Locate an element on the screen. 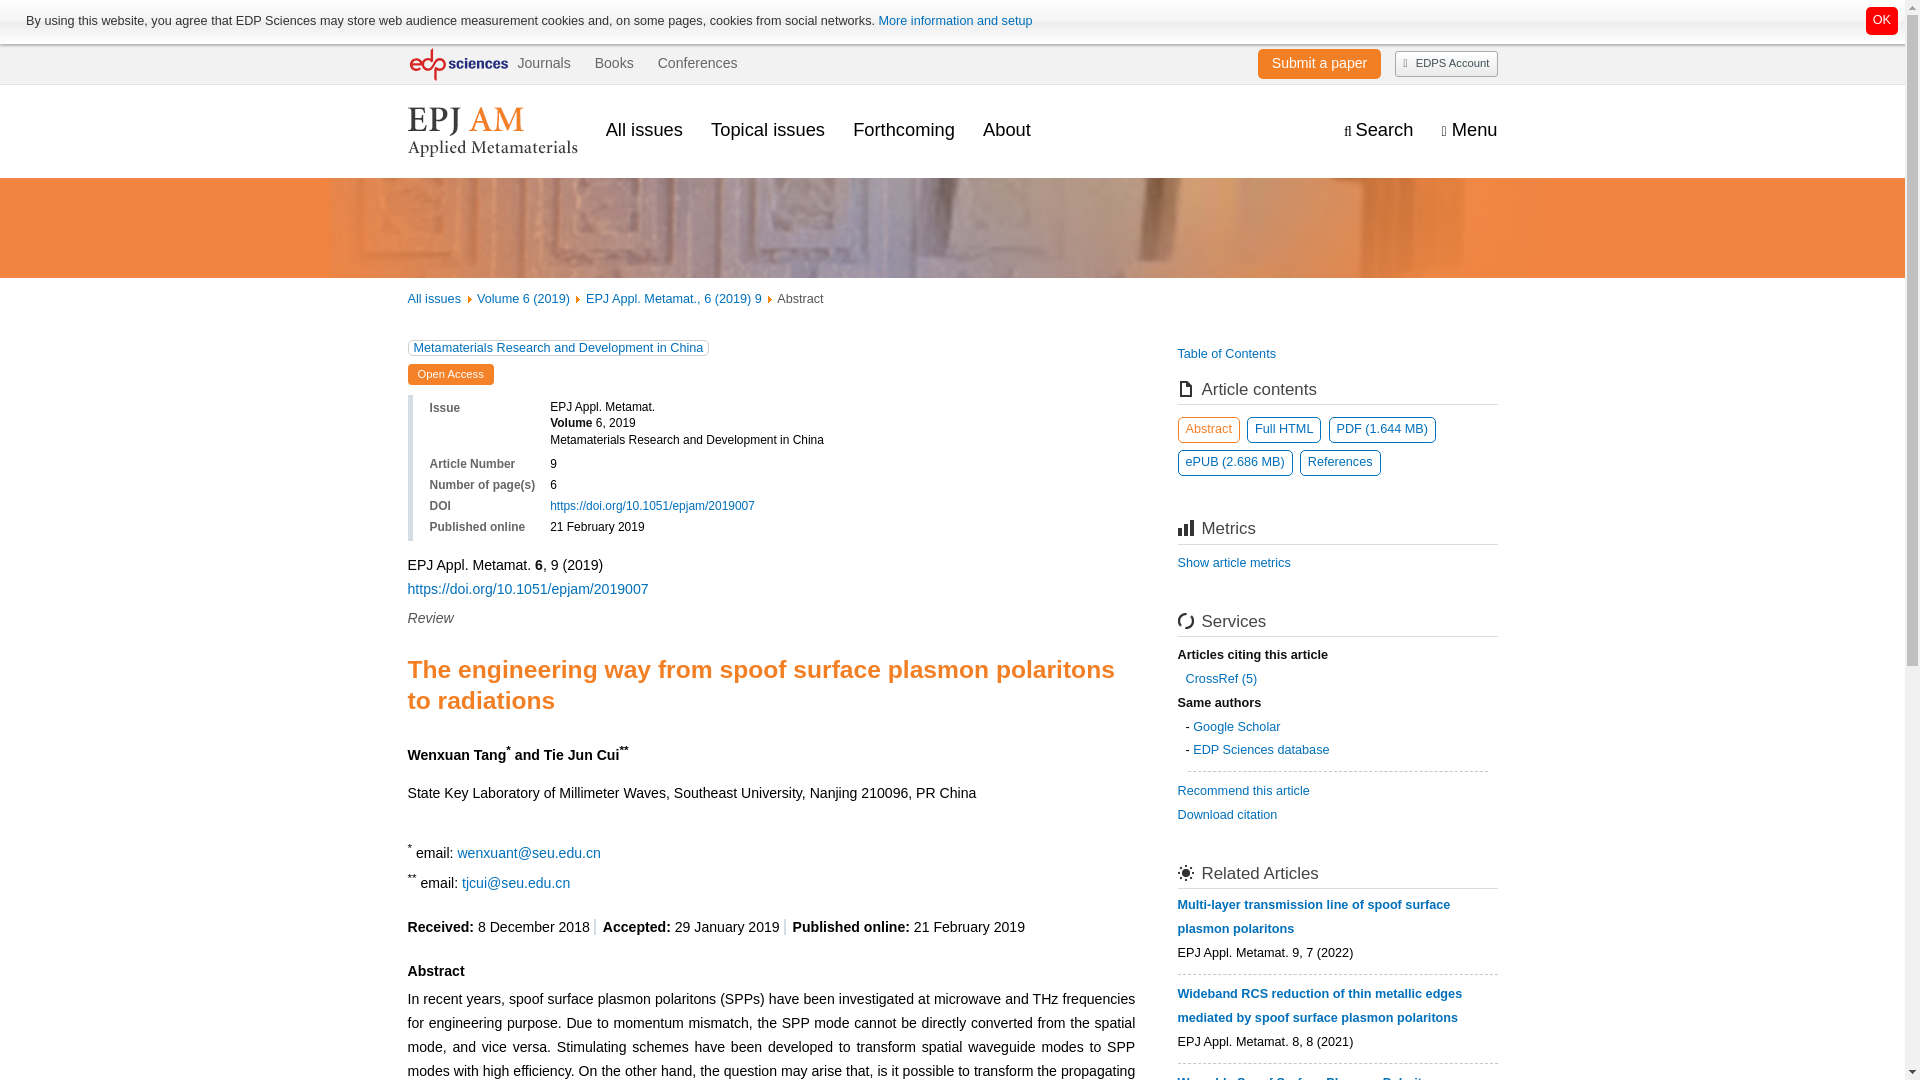  All issues is located at coordinates (644, 129).